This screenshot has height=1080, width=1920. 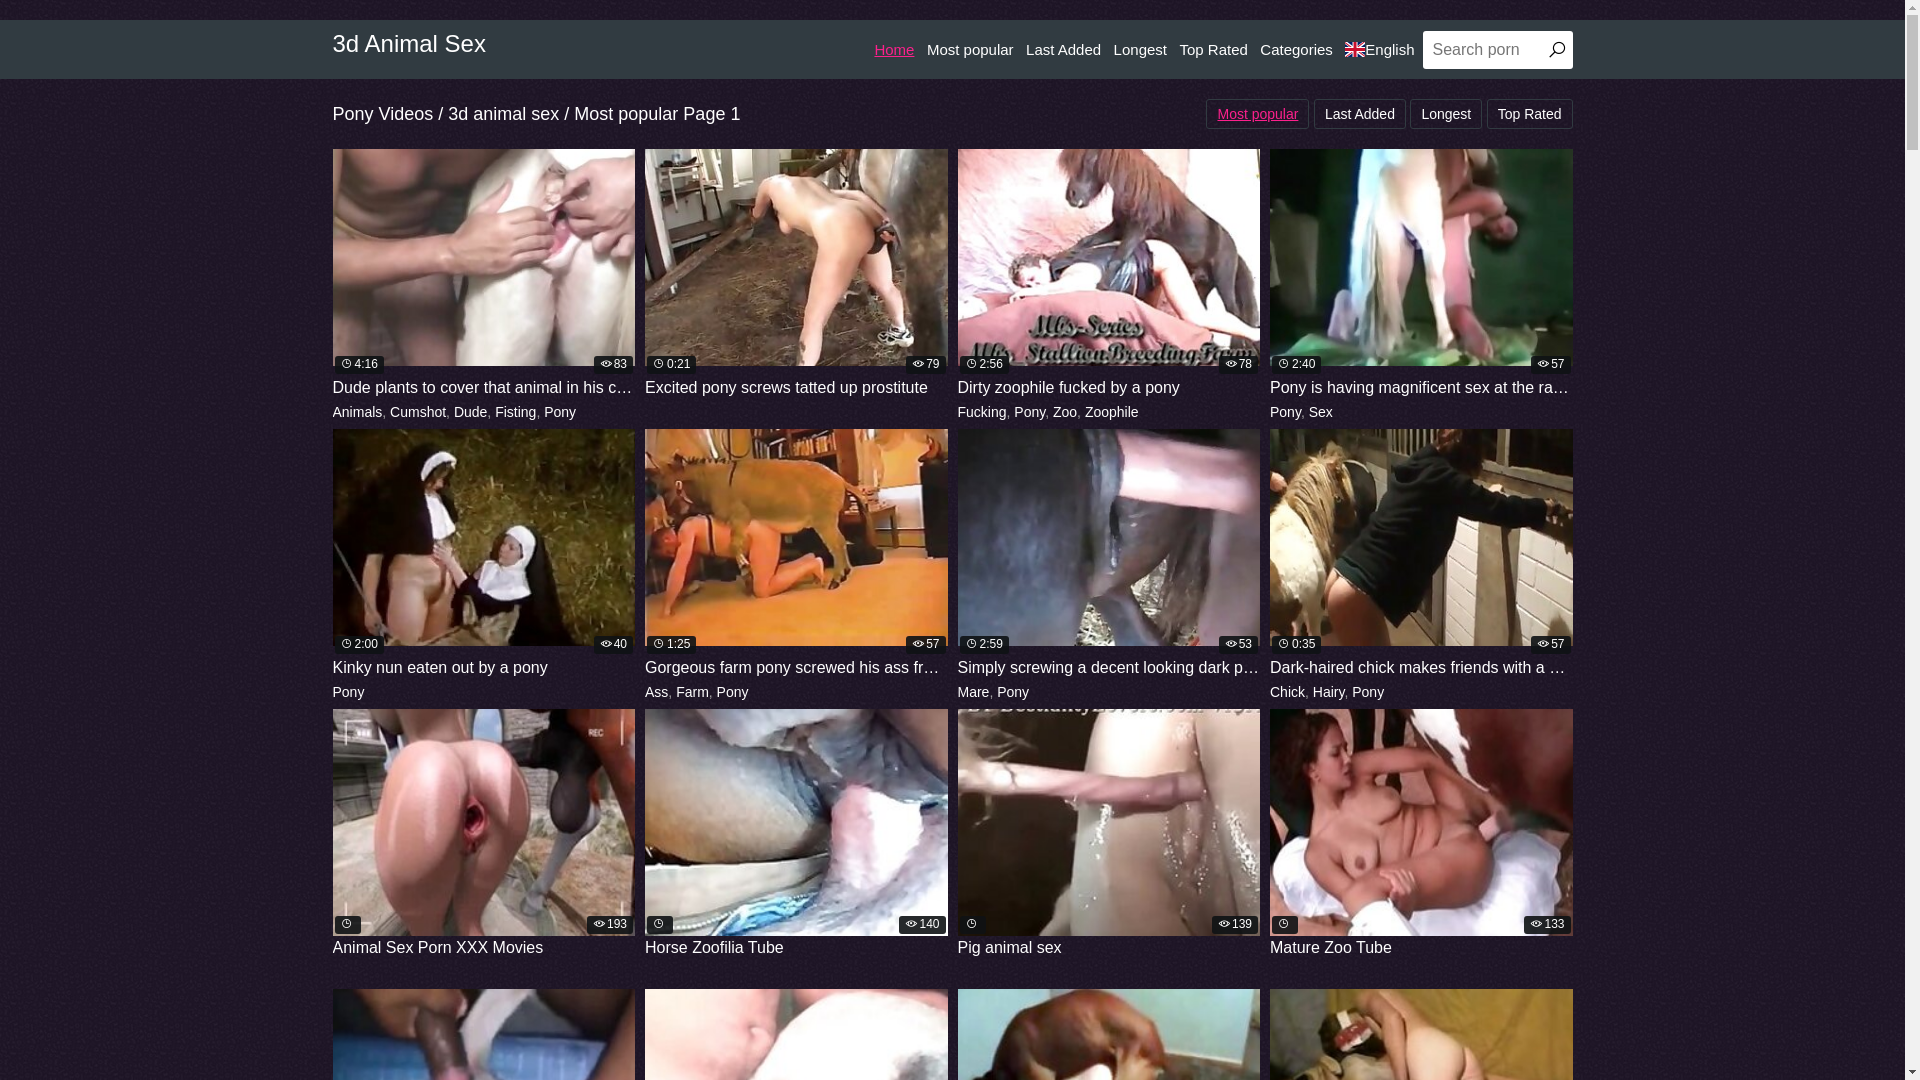 What do you see at coordinates (1065, 412) in the screenshot?
I see `Zoo` at bounding box center [1065, 412].